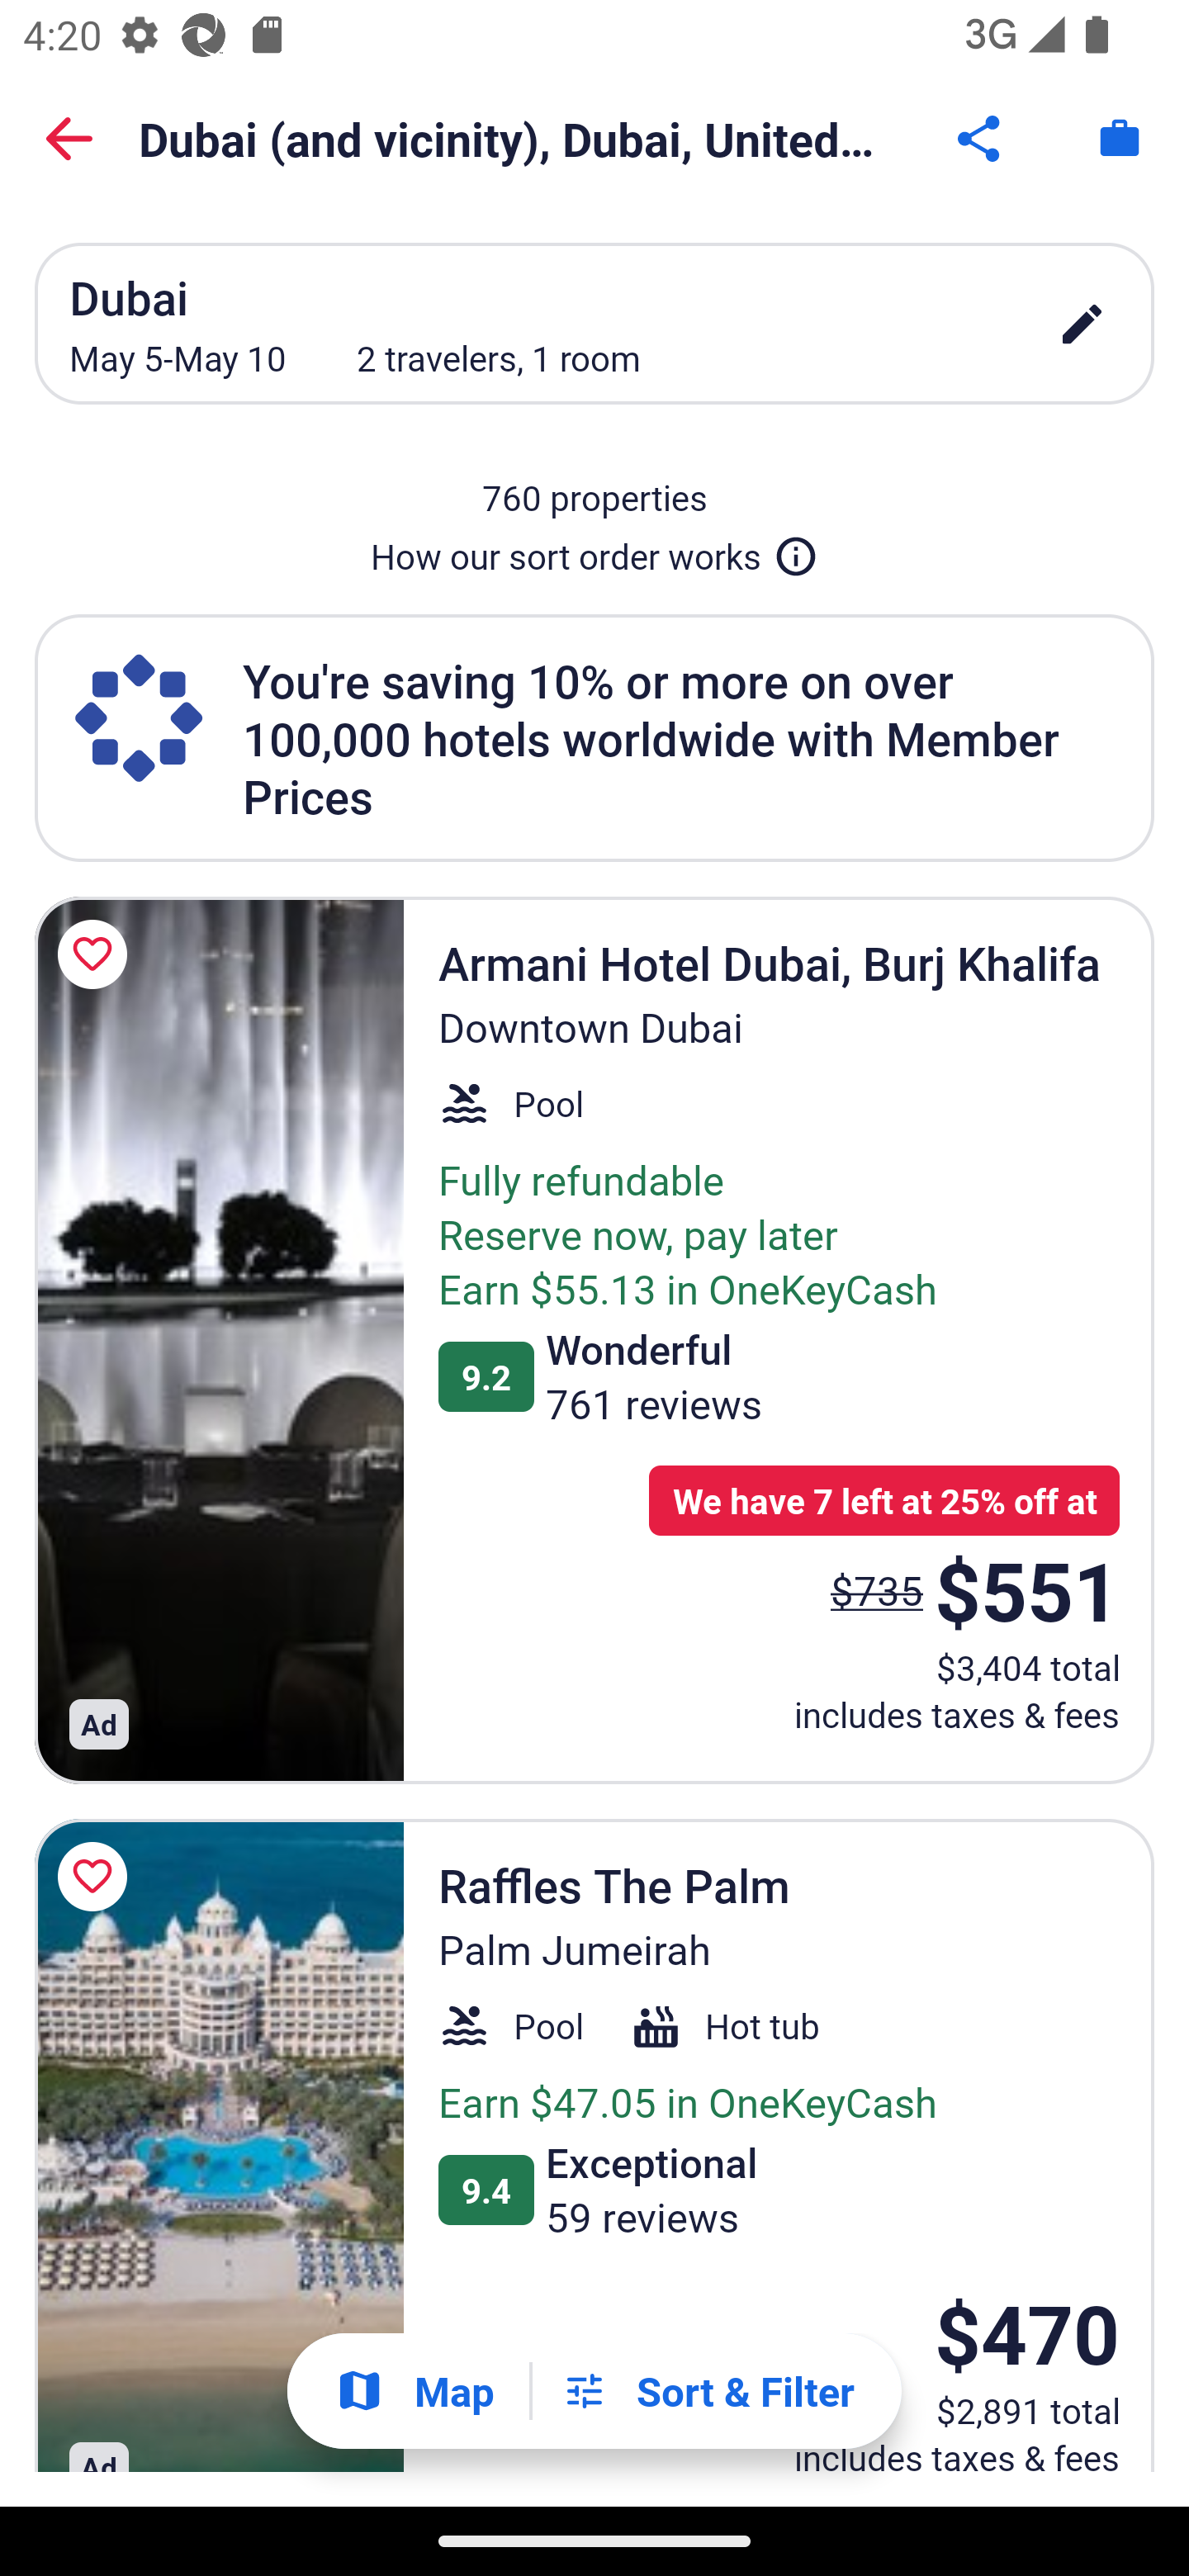  I want to click on $735 The price was $735, so click(877, 1589).